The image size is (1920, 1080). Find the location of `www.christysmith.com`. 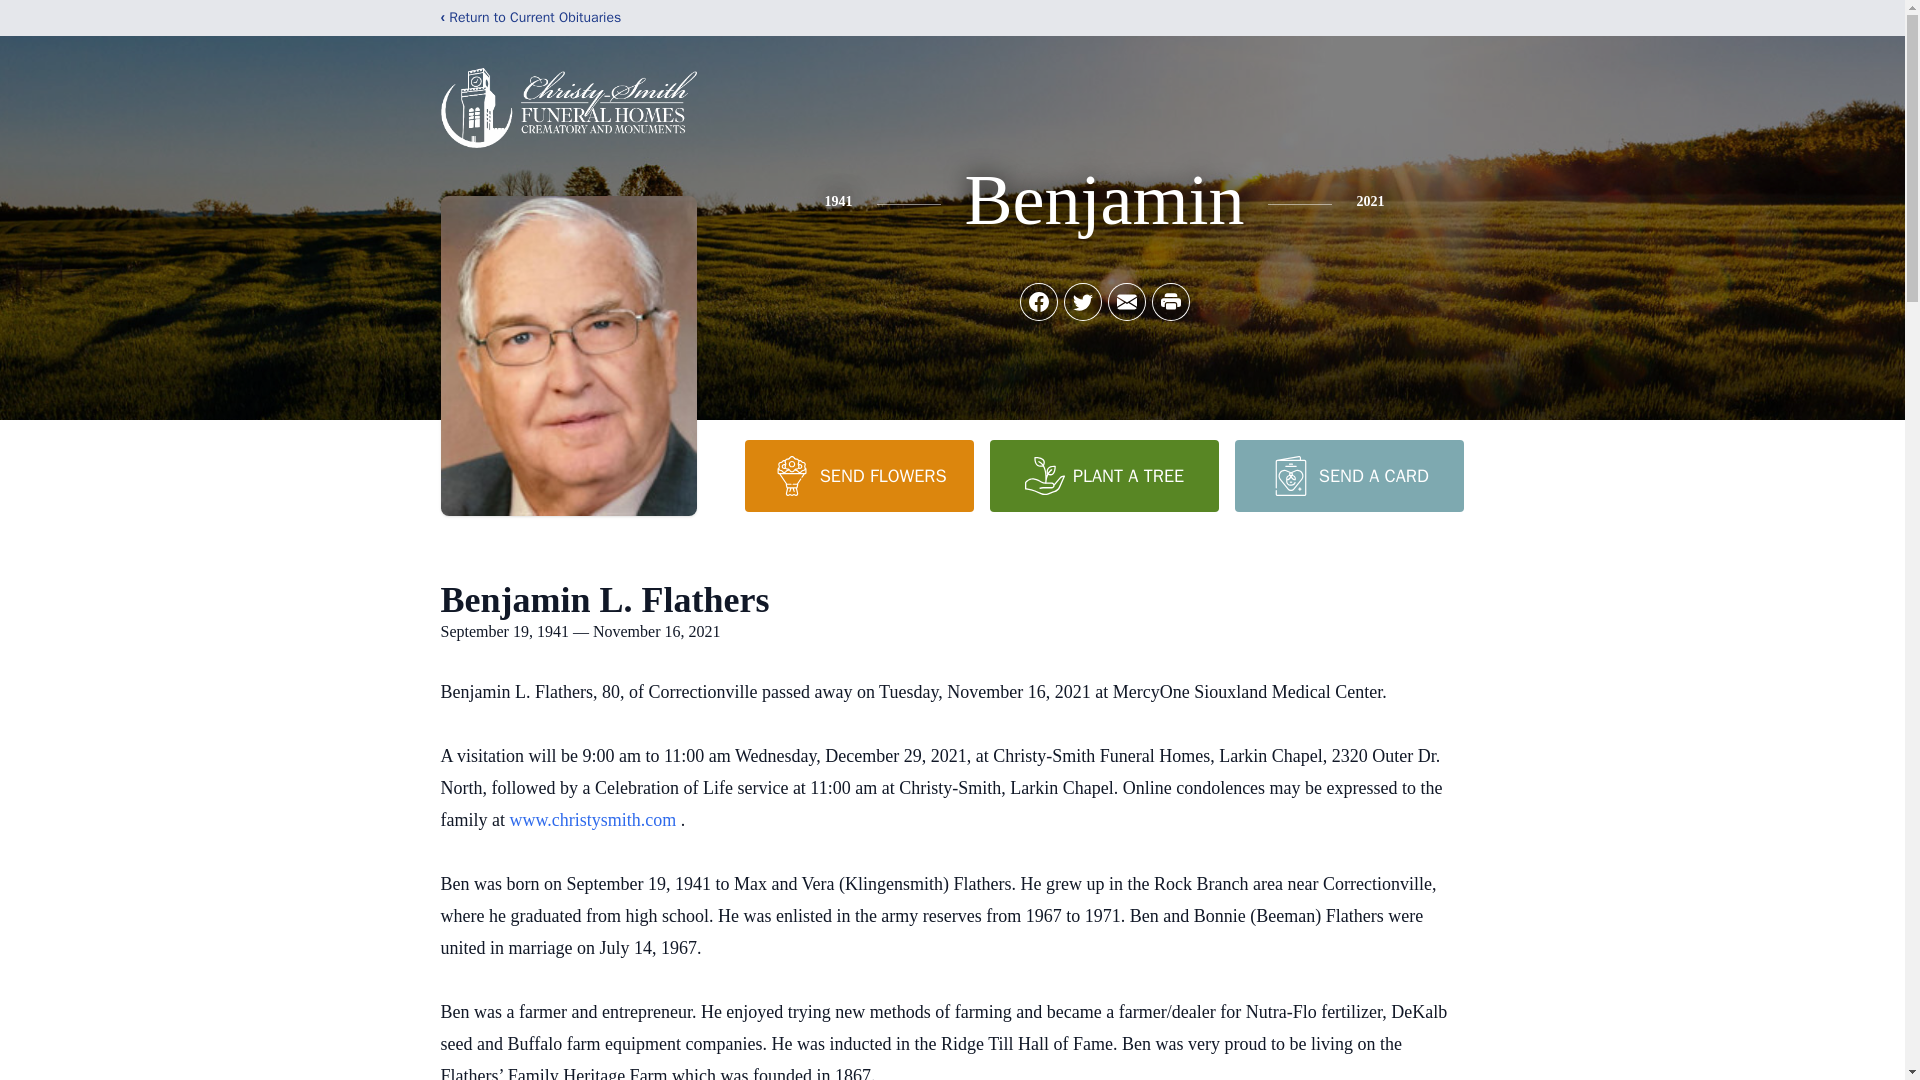

www.christysmith.com is located at coordinates (594, 820).